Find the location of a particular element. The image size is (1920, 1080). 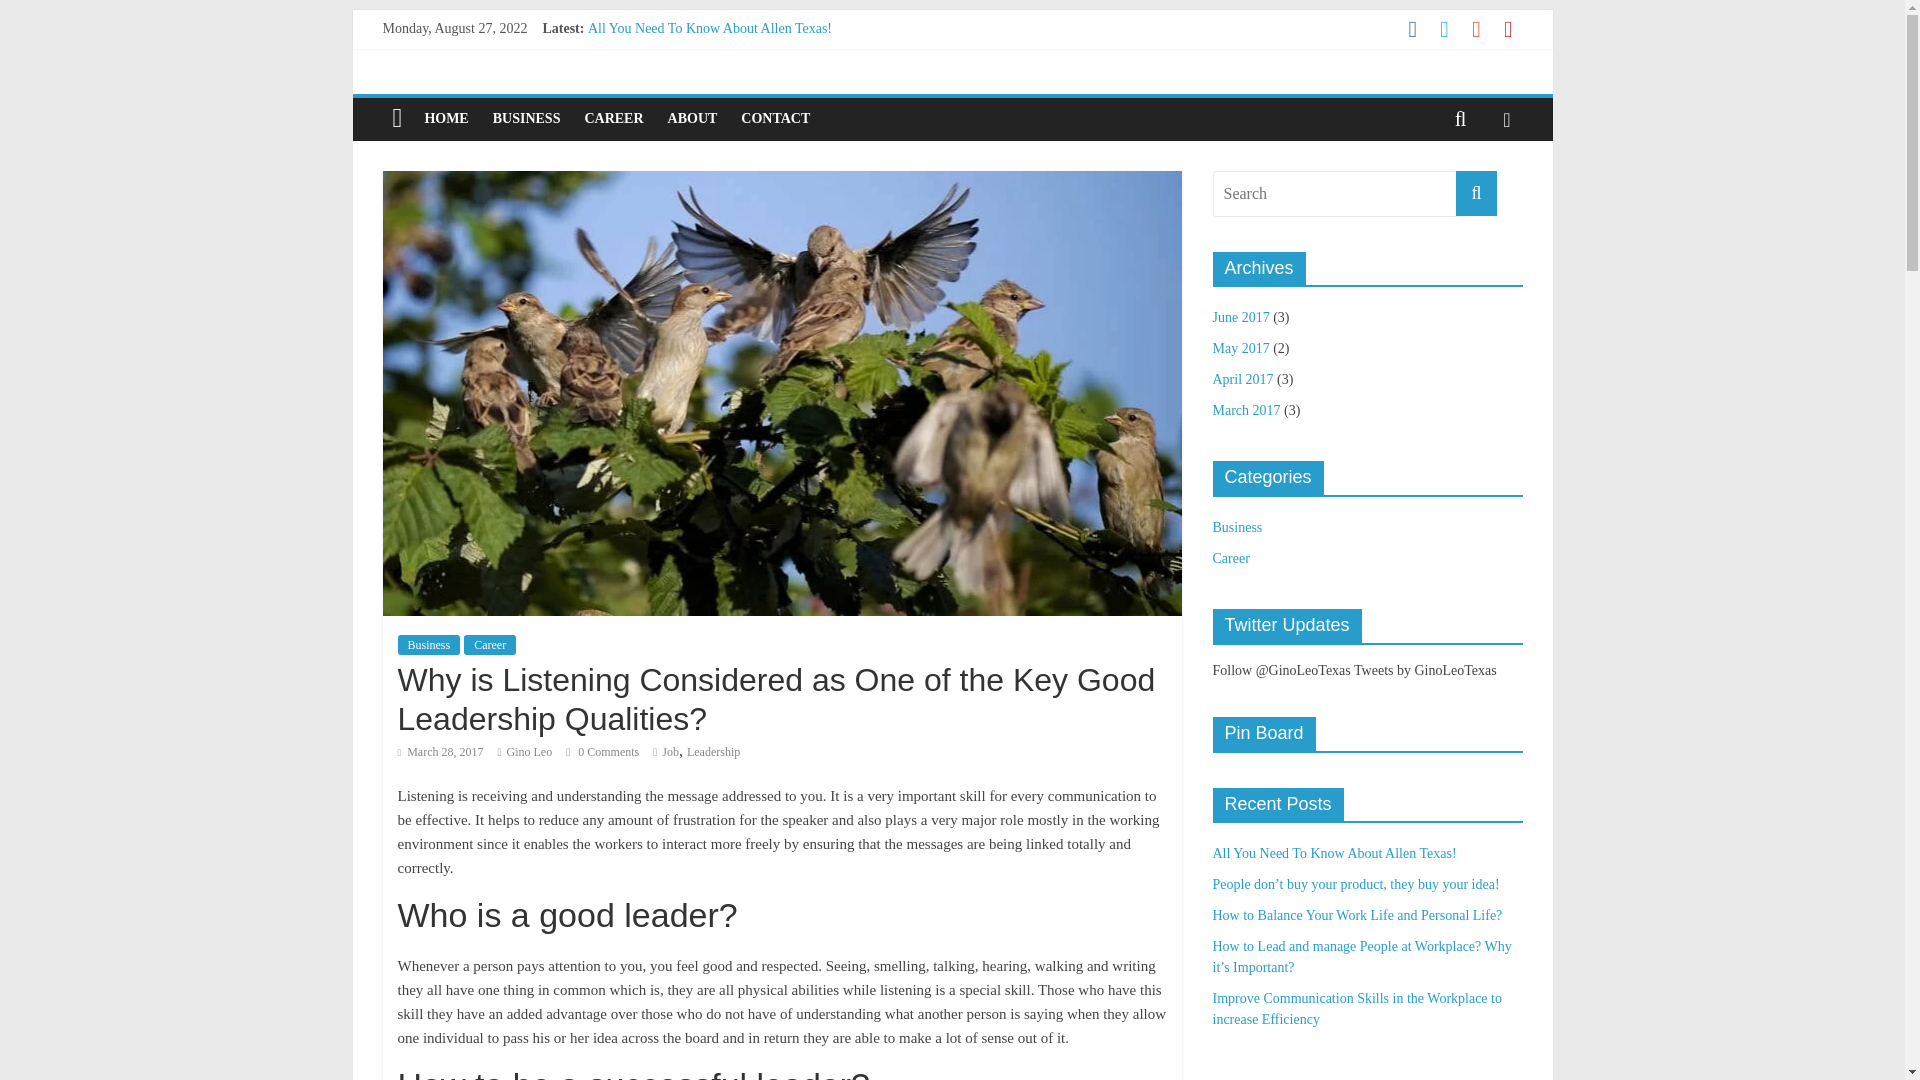

All You Need To Know About Allen Texas! is located at coordinates (709, 28).